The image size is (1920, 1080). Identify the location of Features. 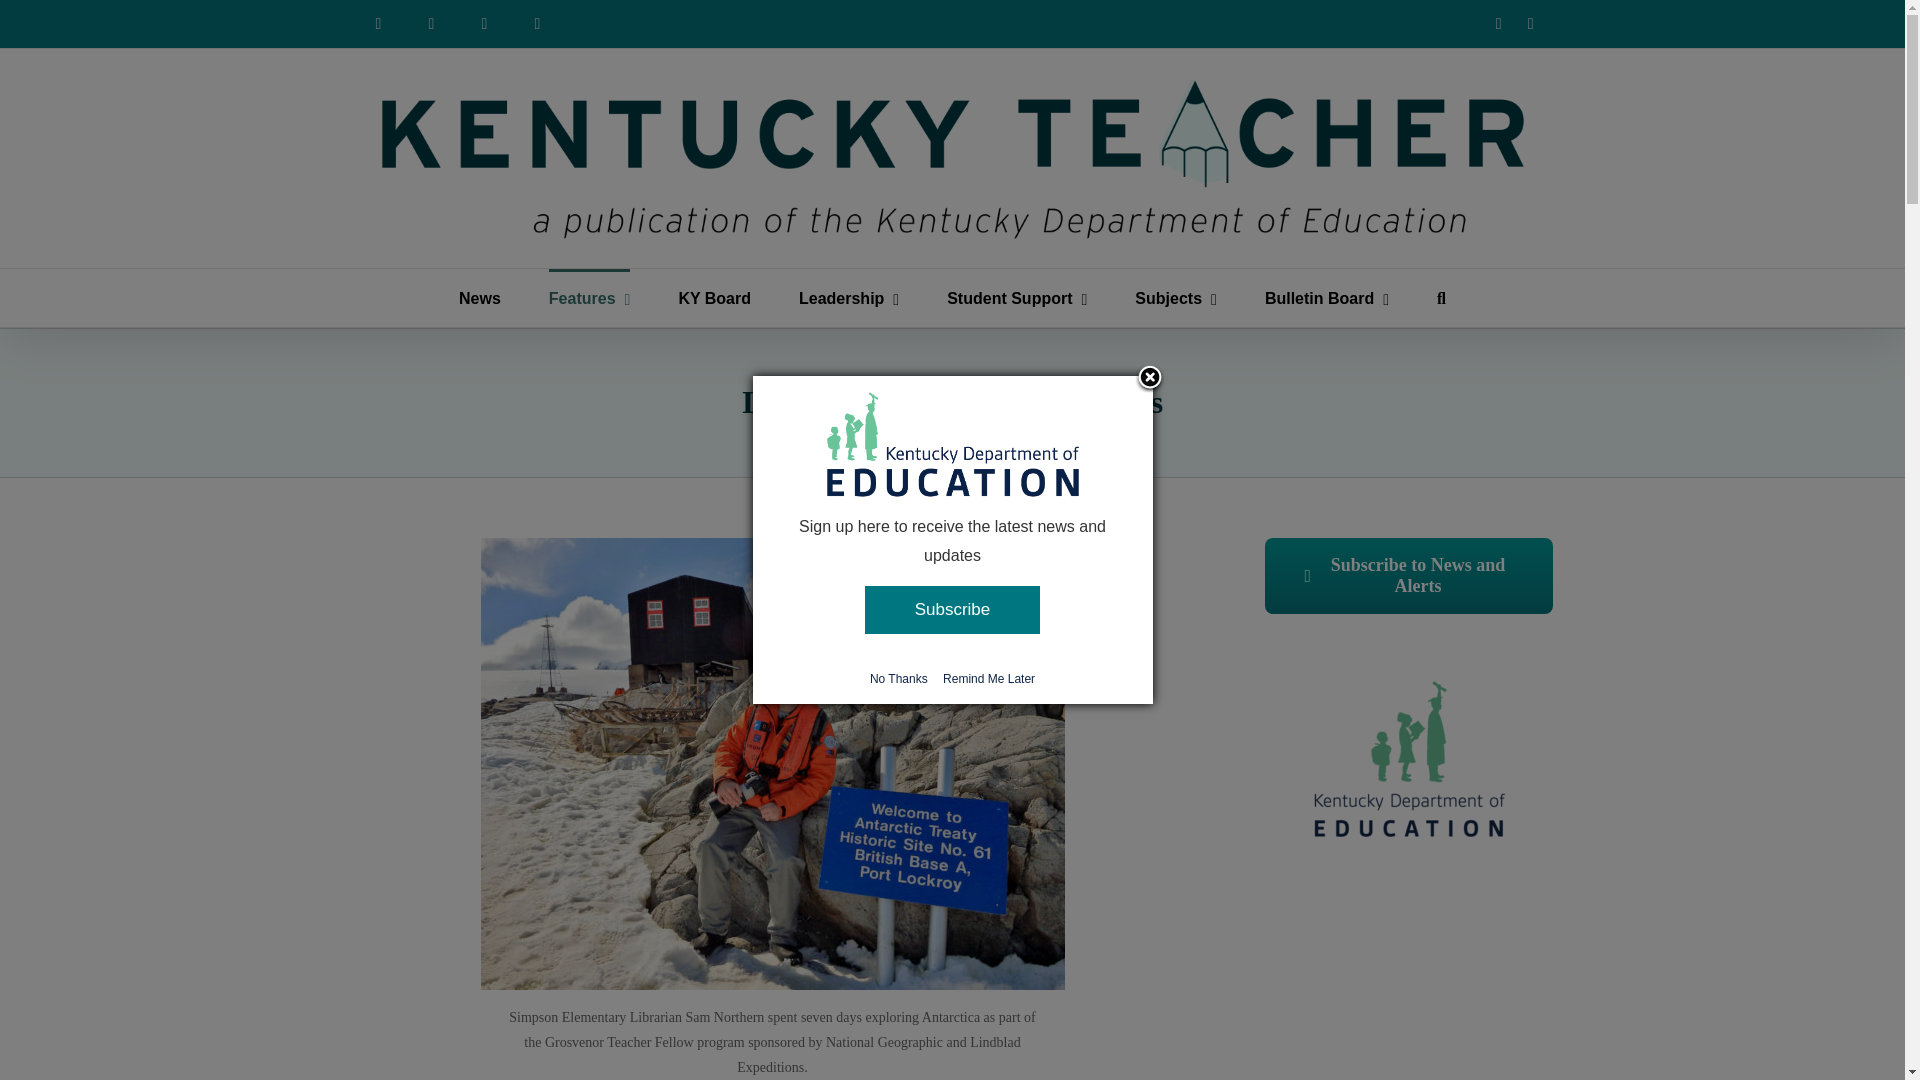
(590, 298).